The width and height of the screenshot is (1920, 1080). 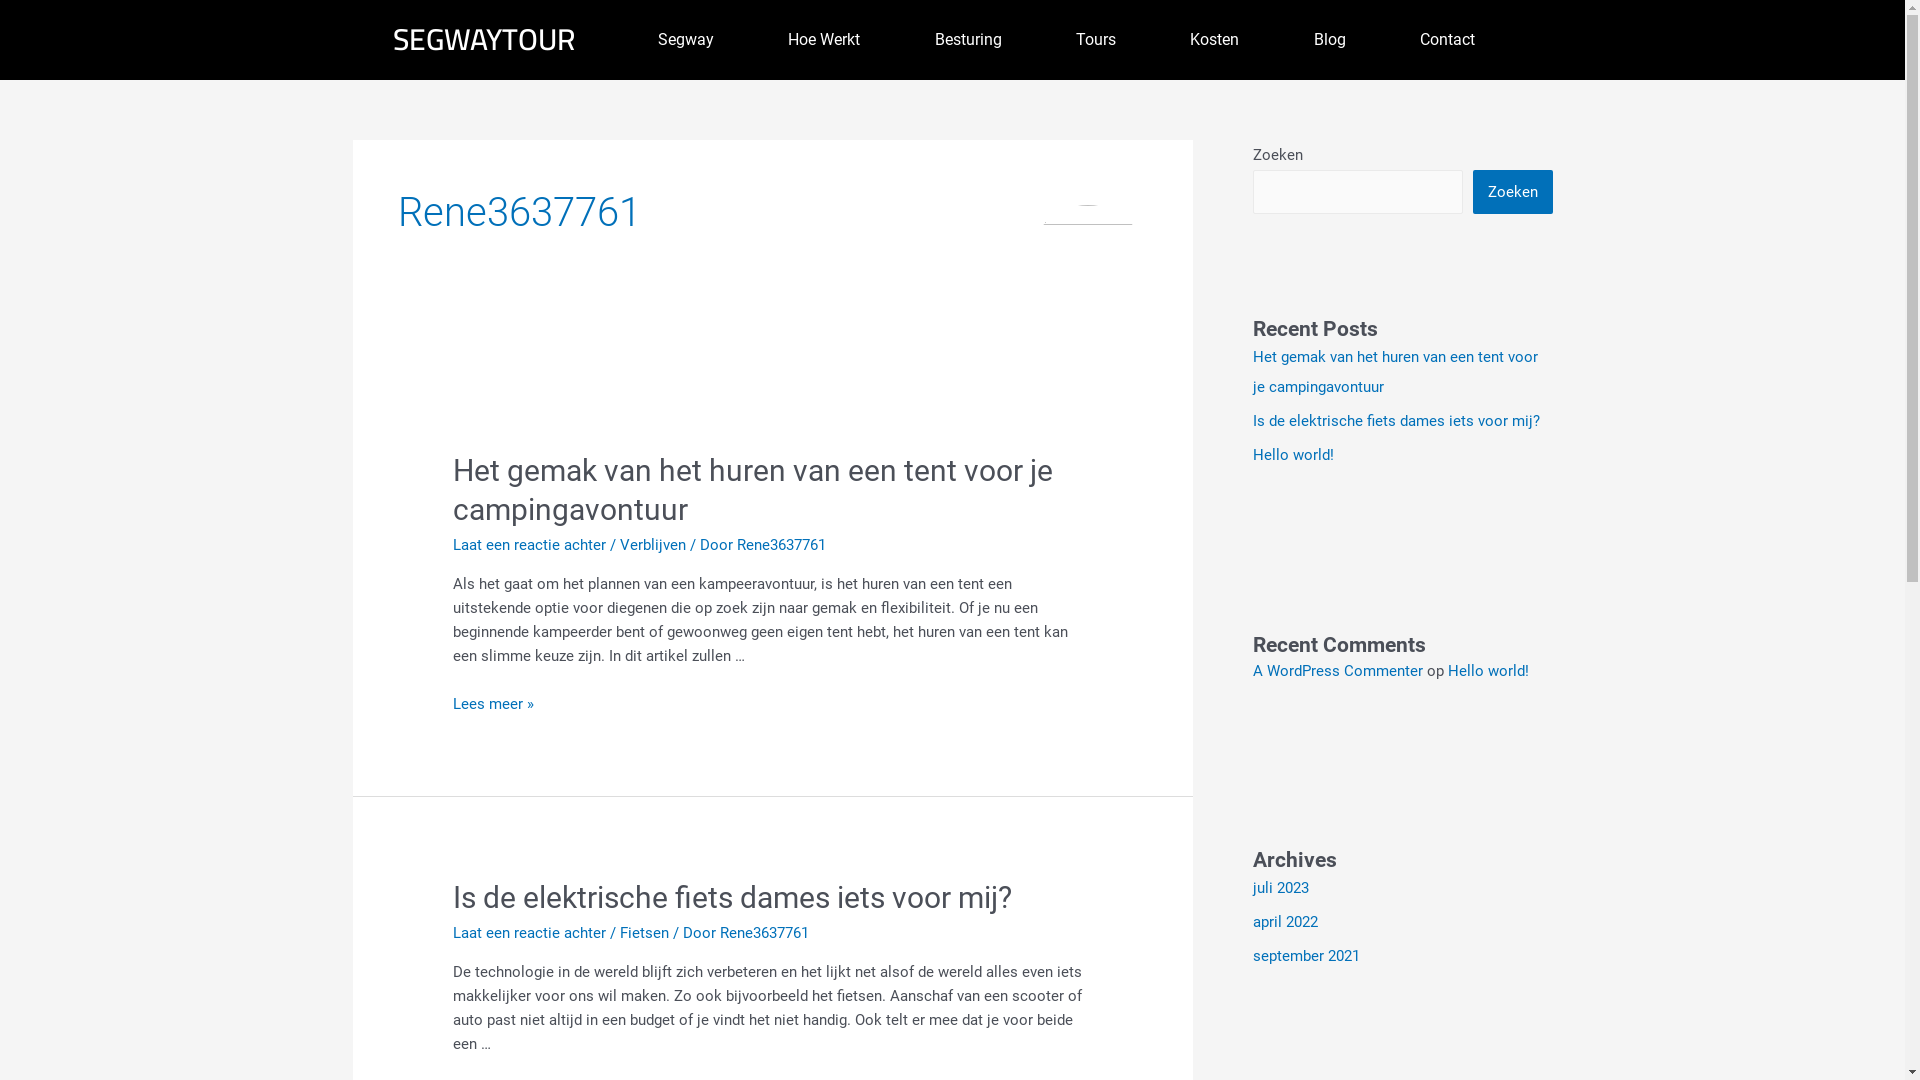 What do you see at coordinates (653, 545) in the screenshot?
I see `Verblijven` at bounding box center [653, 545].